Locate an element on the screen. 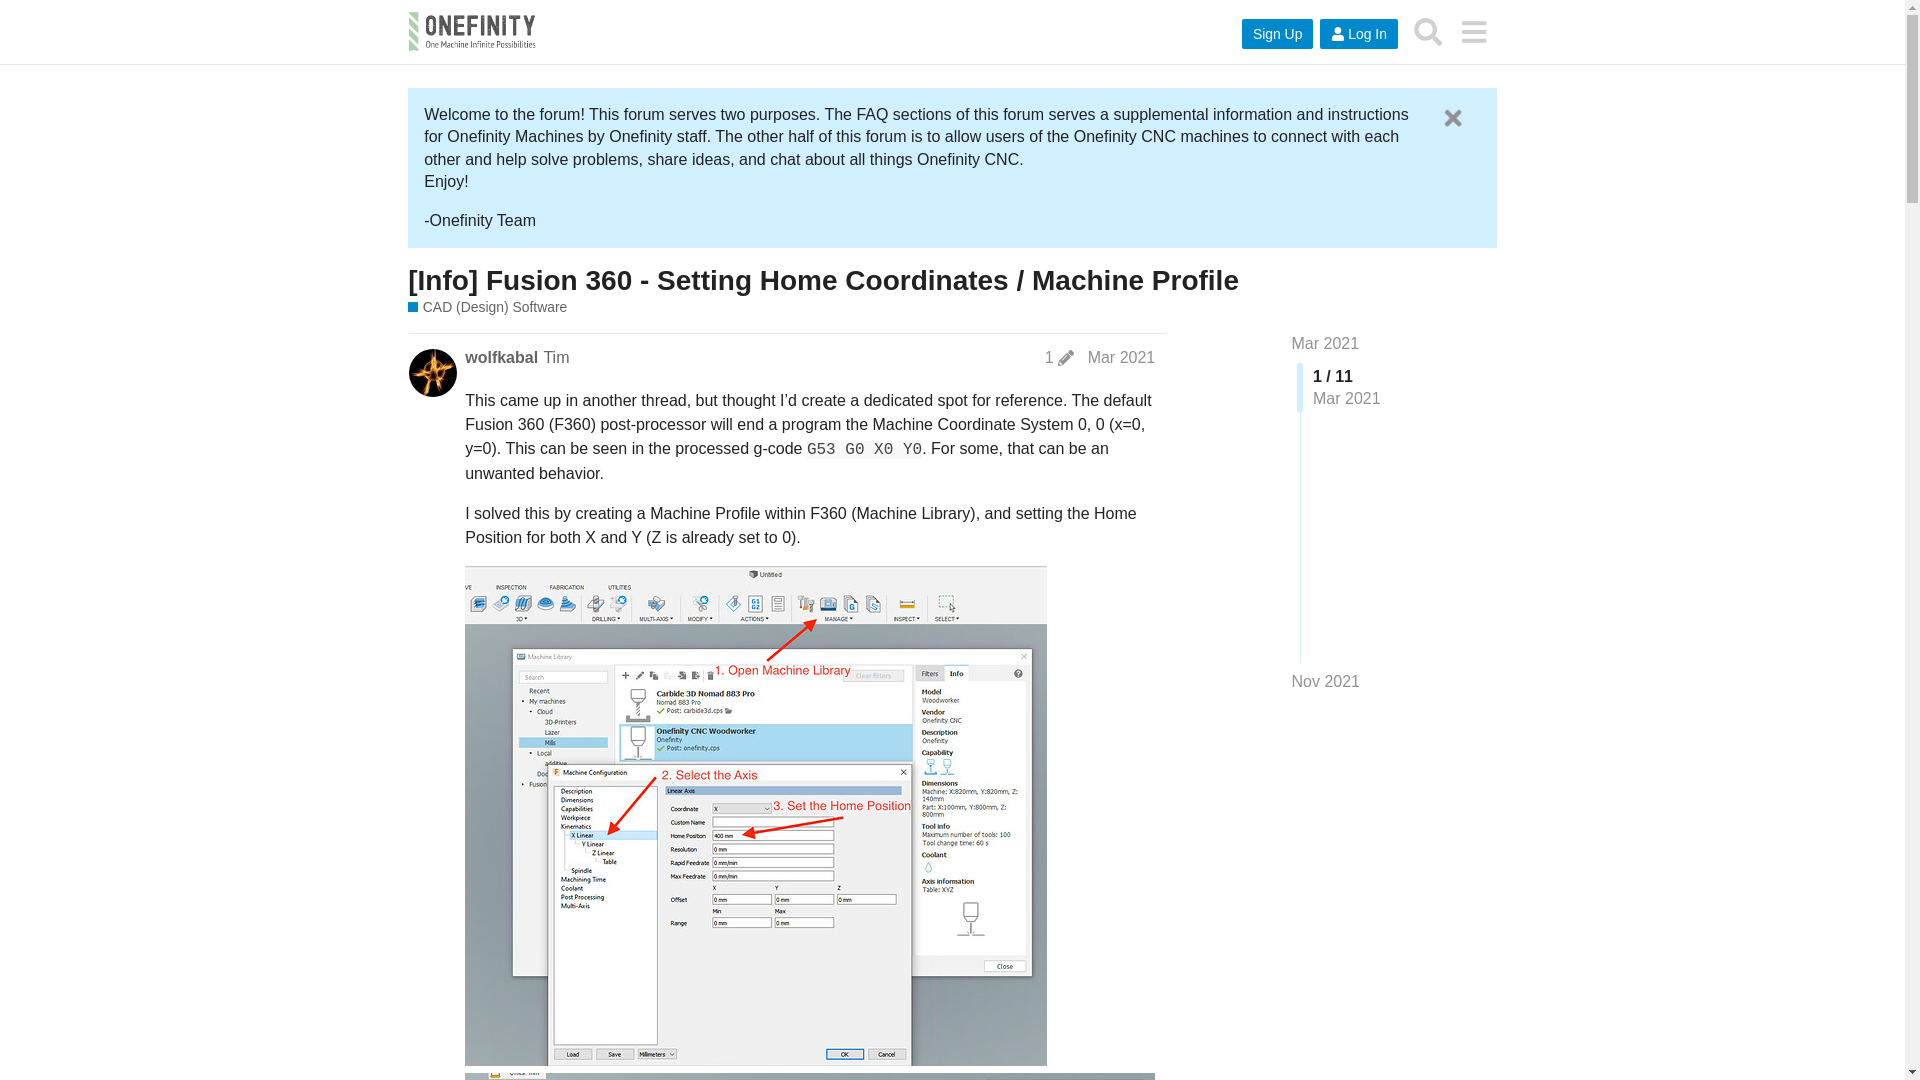  Dismiss this banner is located at coordinates (1452, 117).